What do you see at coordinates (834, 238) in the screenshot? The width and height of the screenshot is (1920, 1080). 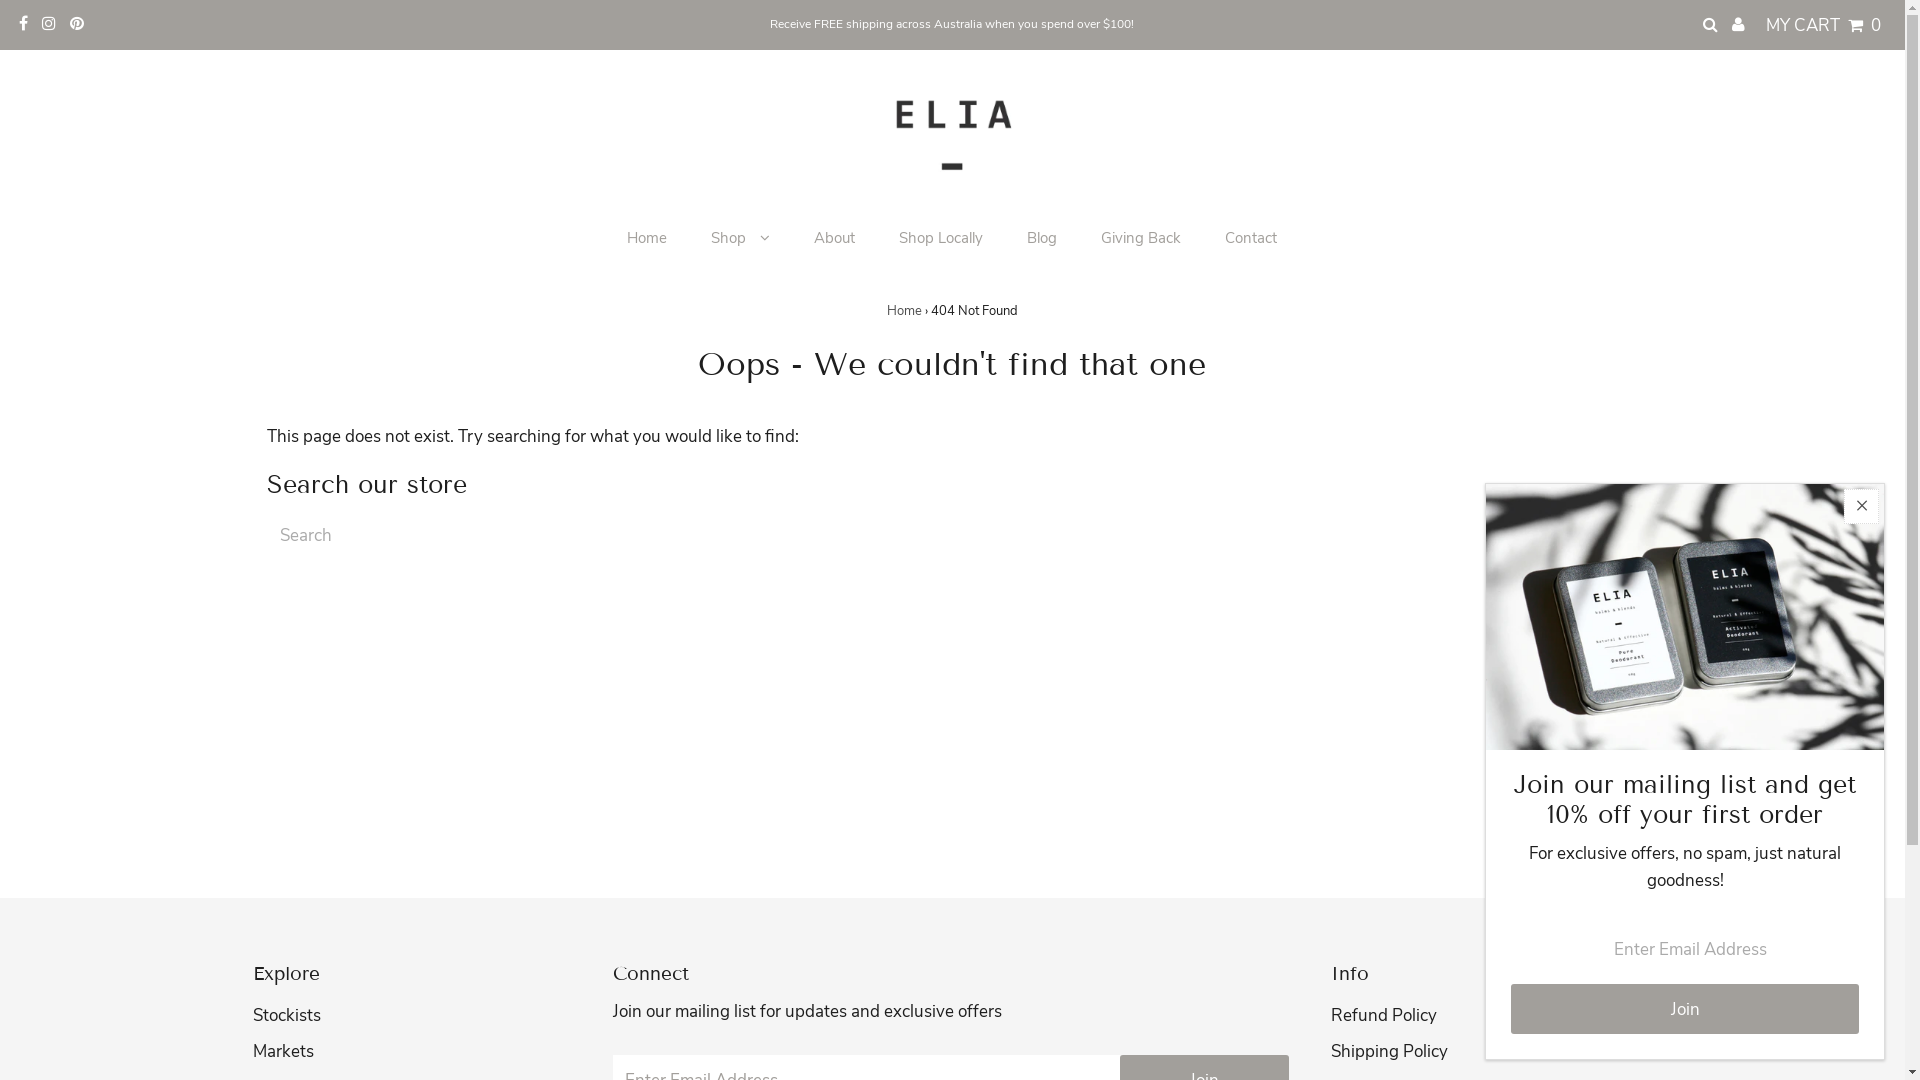 I see `About` at bounding box center [834, 238].